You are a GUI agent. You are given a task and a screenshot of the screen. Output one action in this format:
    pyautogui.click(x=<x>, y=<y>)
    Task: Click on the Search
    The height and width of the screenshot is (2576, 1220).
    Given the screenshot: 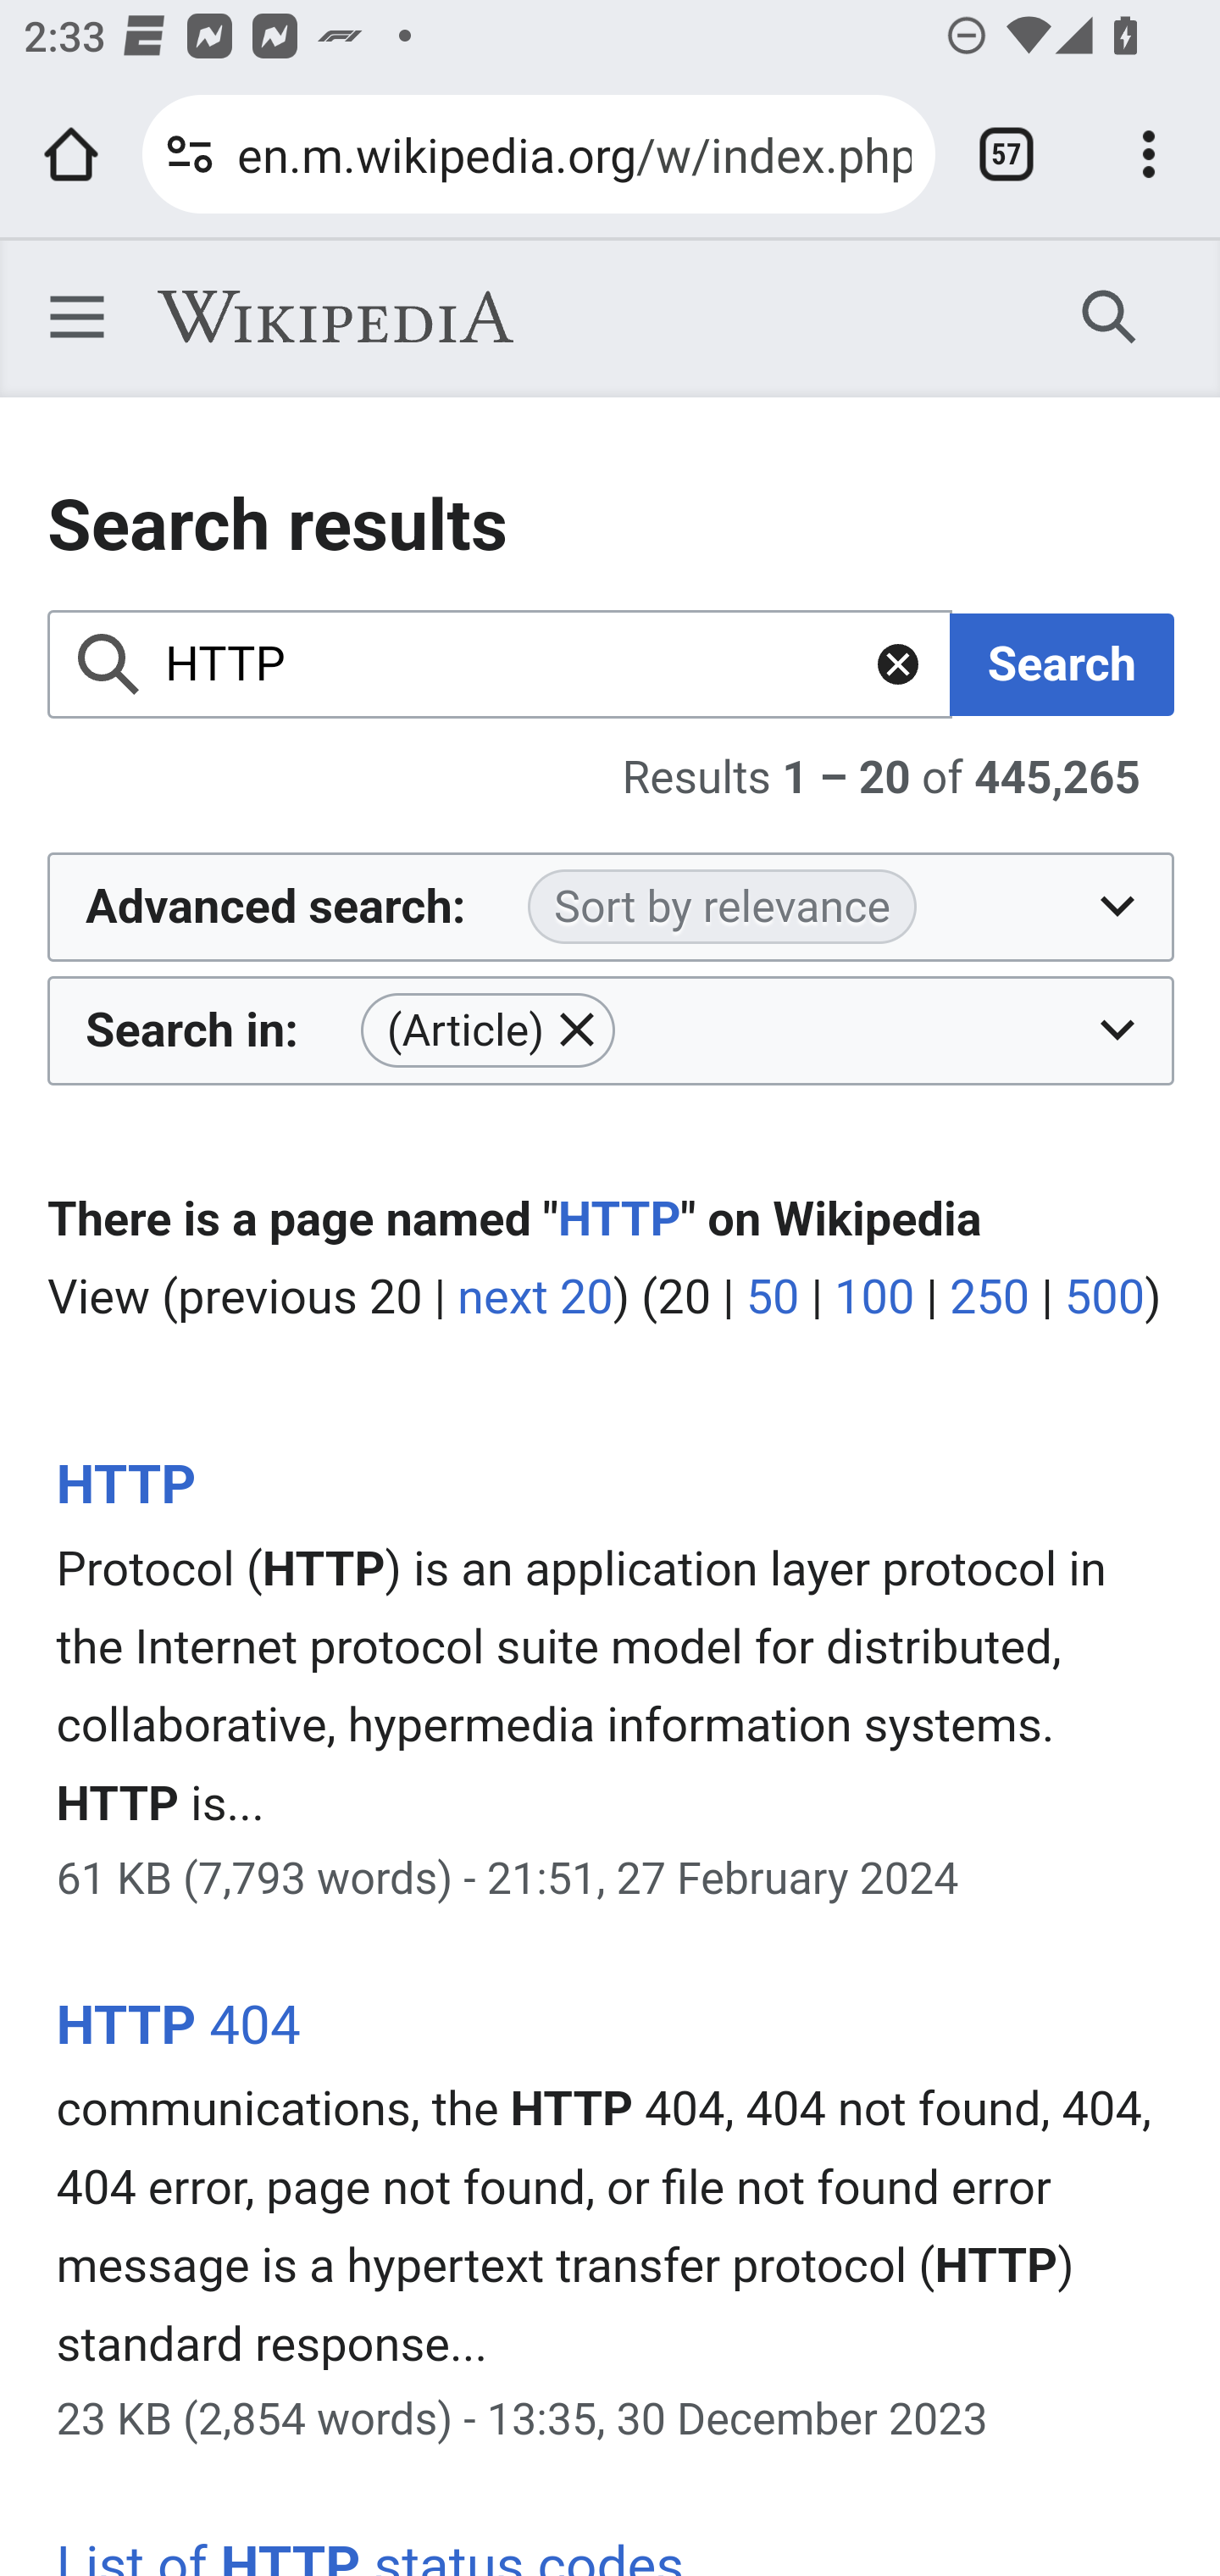 What is the action you would take?
    pyautogui.click(x=1062, y=664)
    